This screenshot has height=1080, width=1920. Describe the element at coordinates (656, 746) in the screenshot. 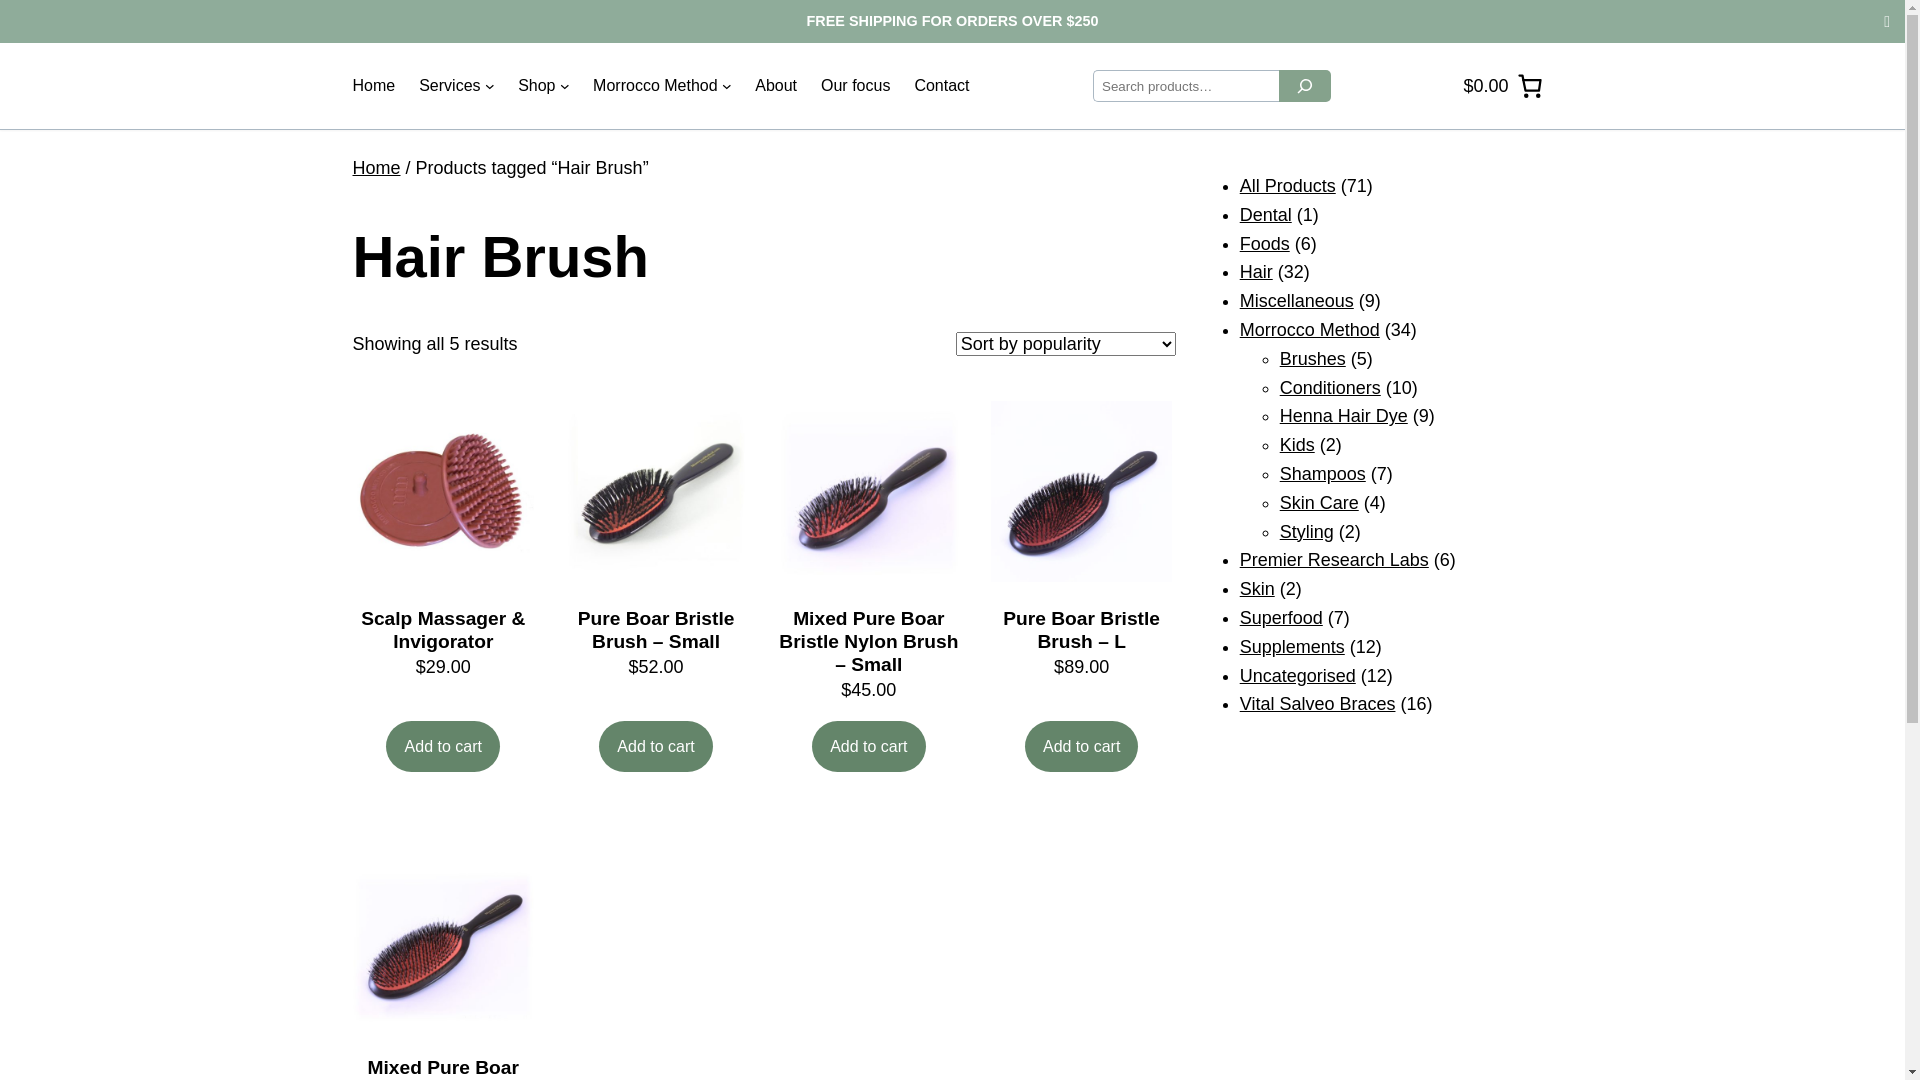

I see `Add to cart` at that location.